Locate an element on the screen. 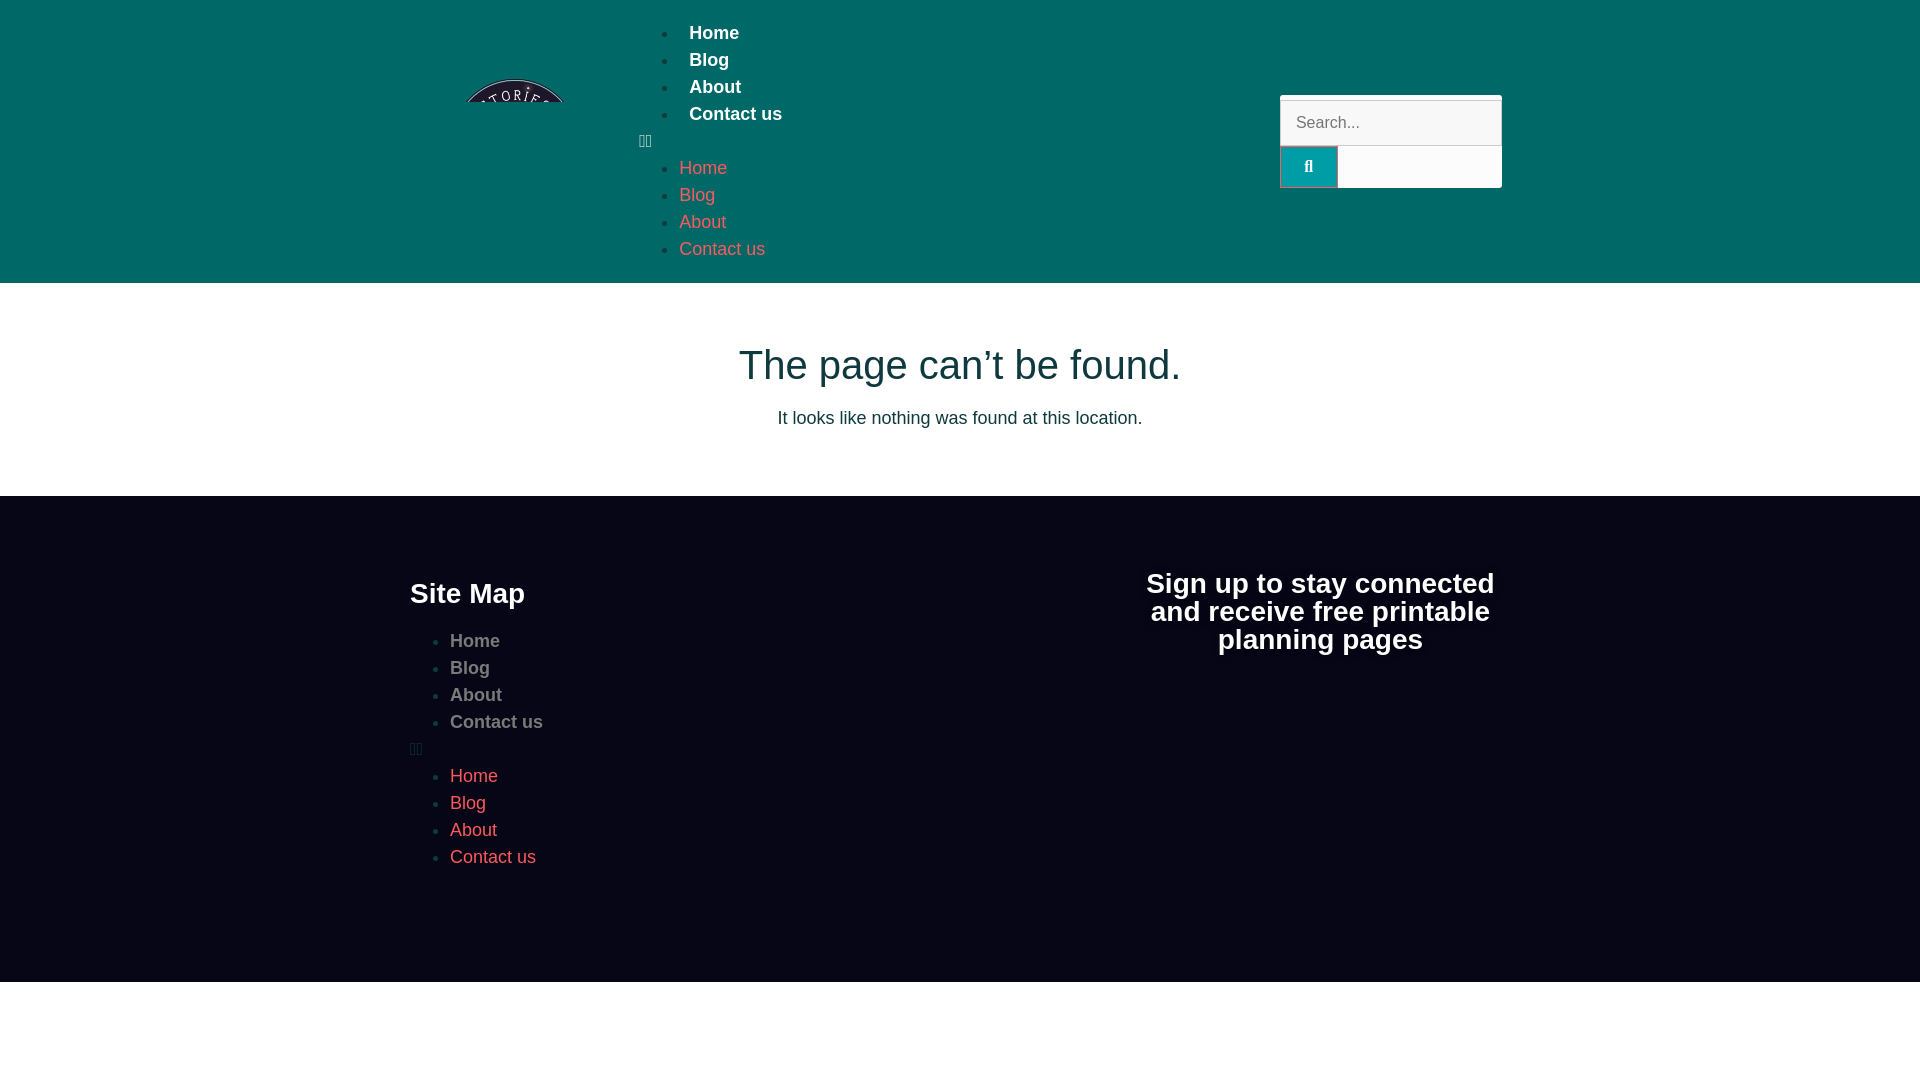  Blog is located at coordinates (709, 60).